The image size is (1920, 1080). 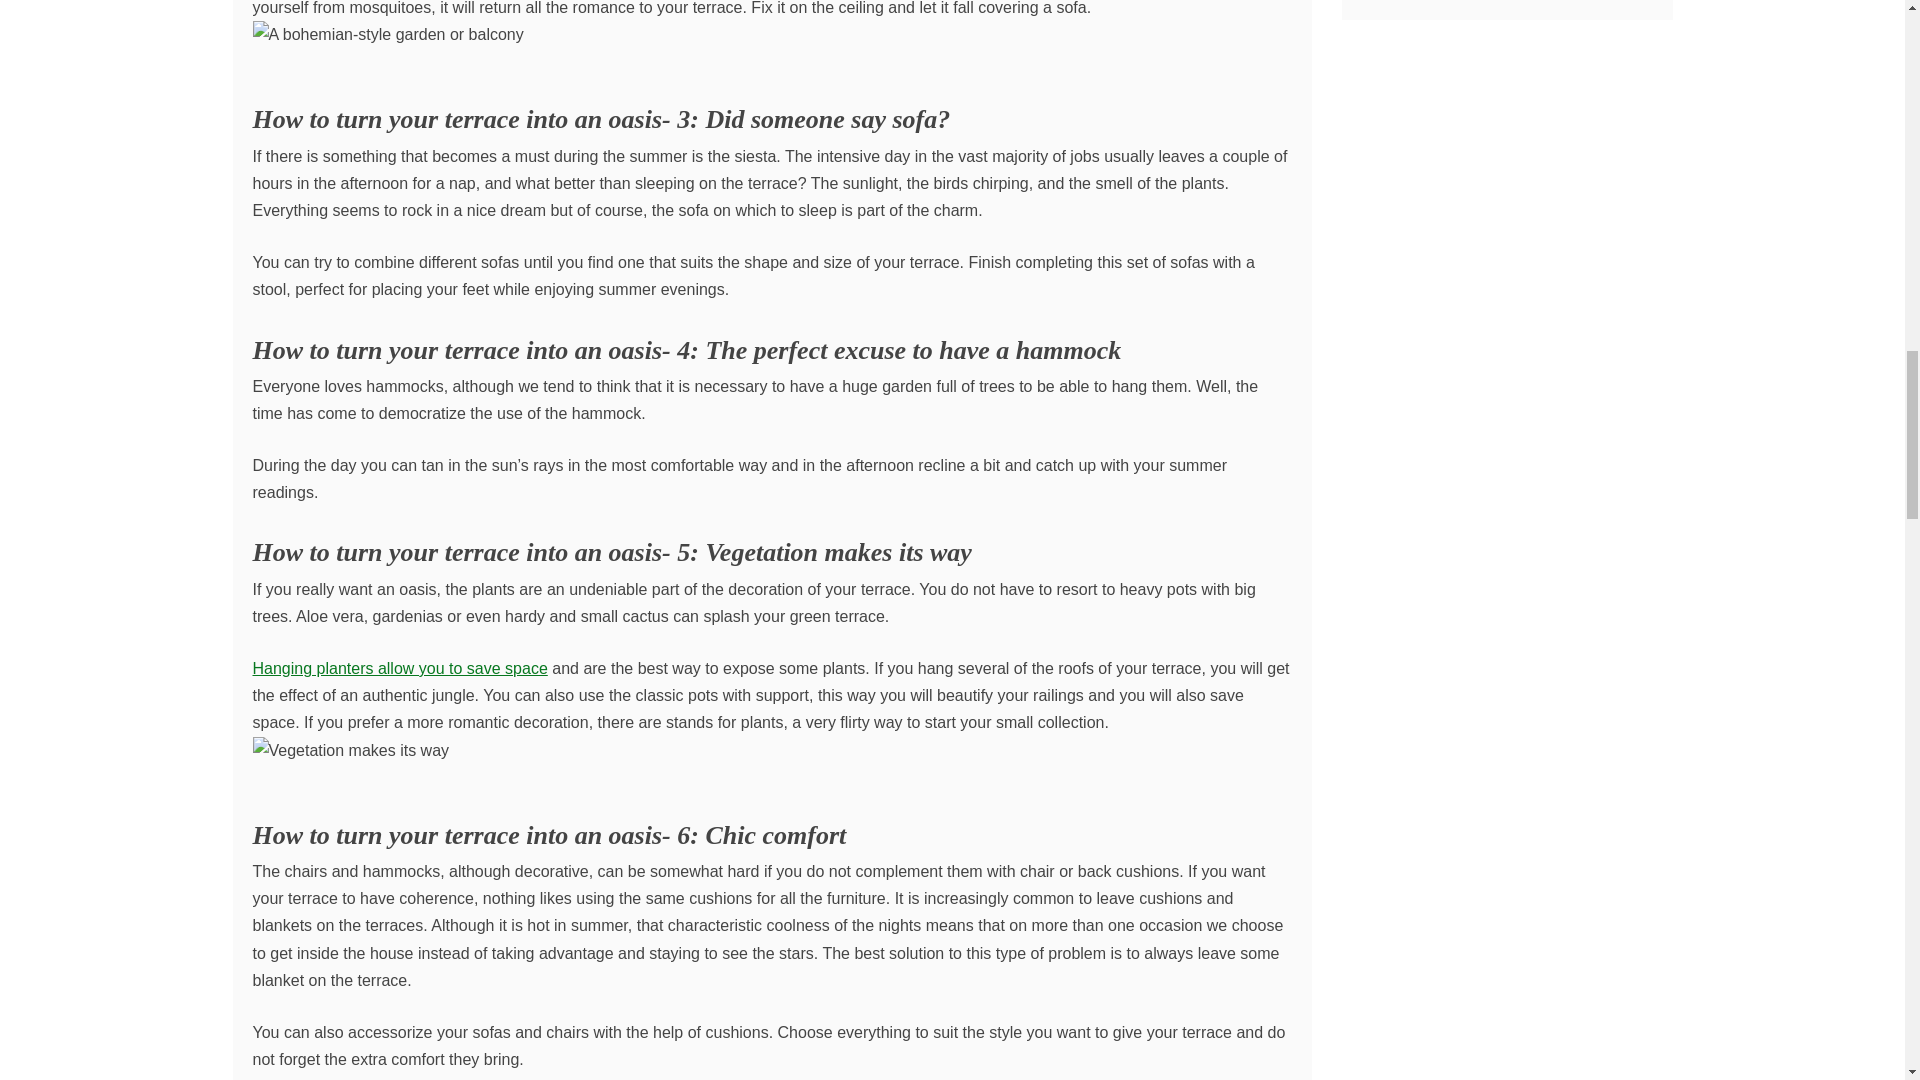 I want to click on A bohemian-style garden or balcony, so click(x=386, y=34).